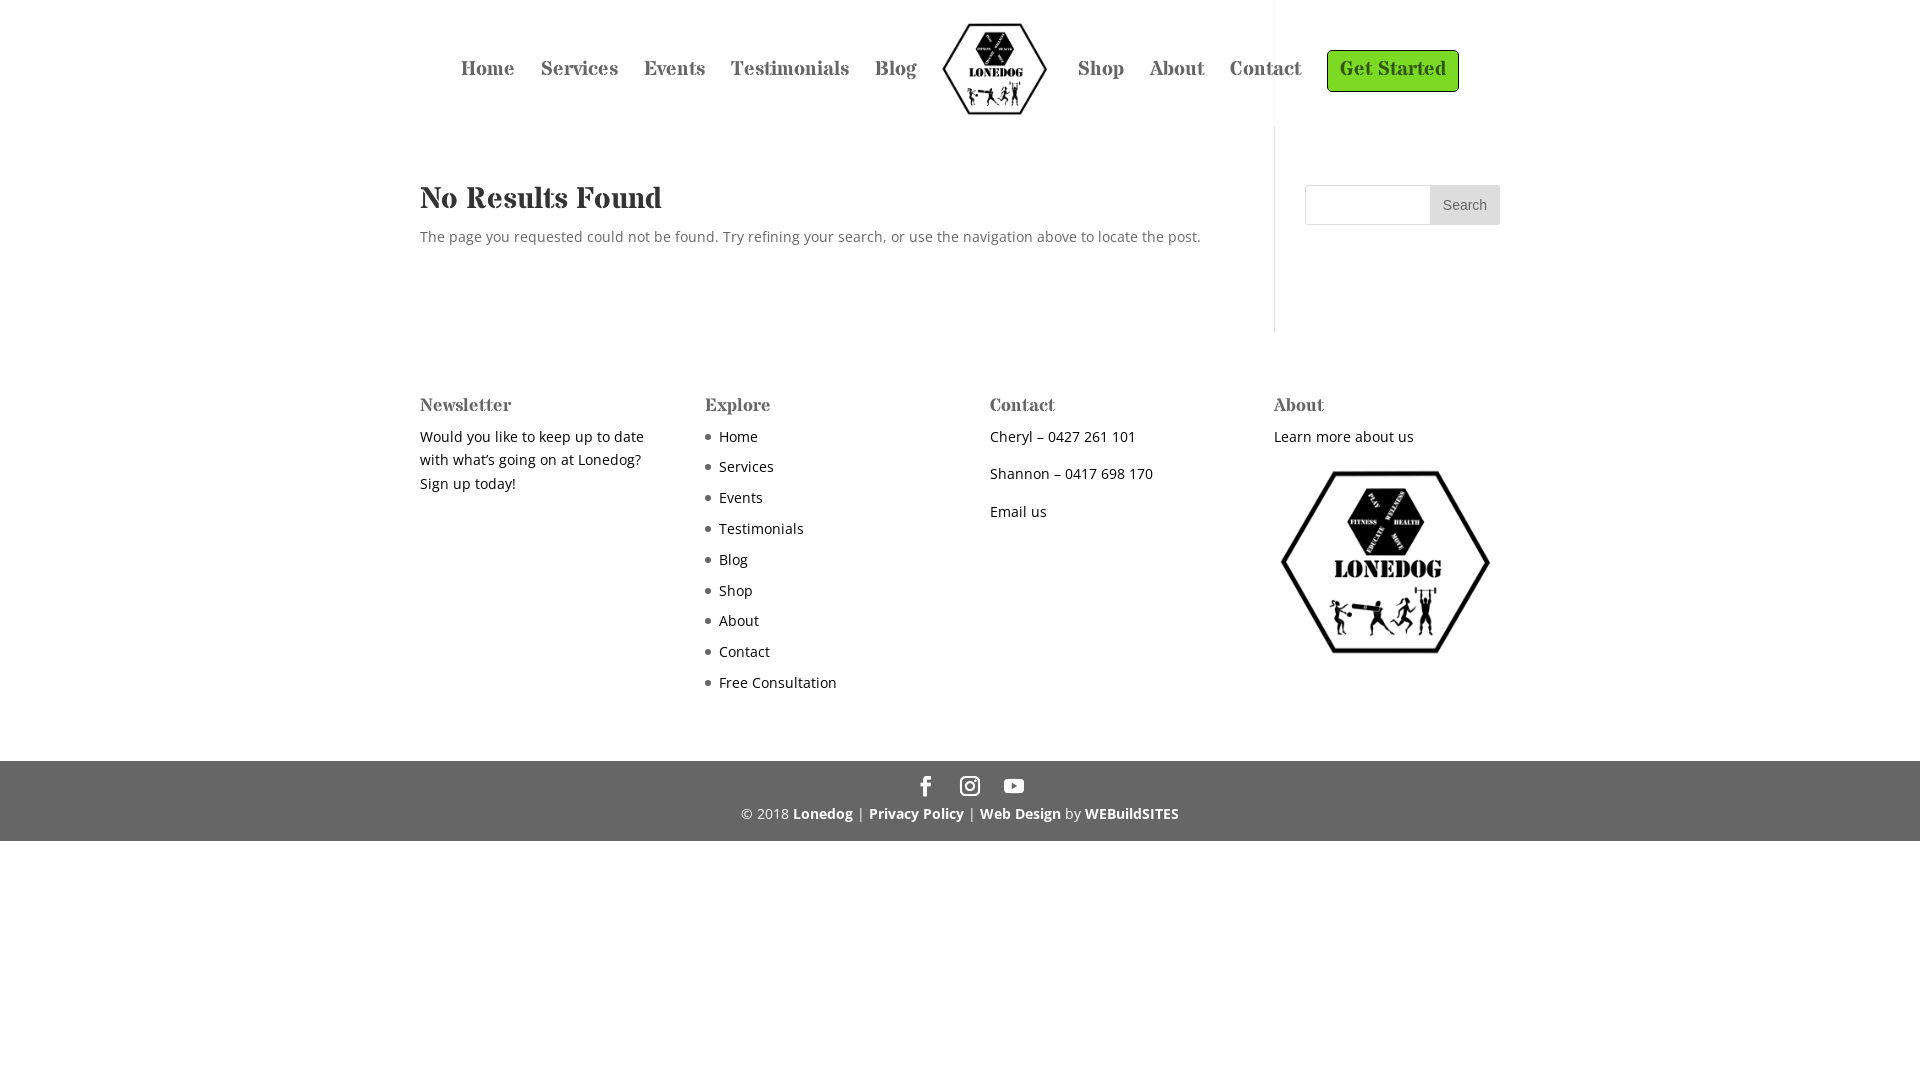 Image resolution: width=1920 pixels, height=1080 pixels. Describe the element at coordinates (1393, 95) in the screenshot. I see `Get Started` at that location.